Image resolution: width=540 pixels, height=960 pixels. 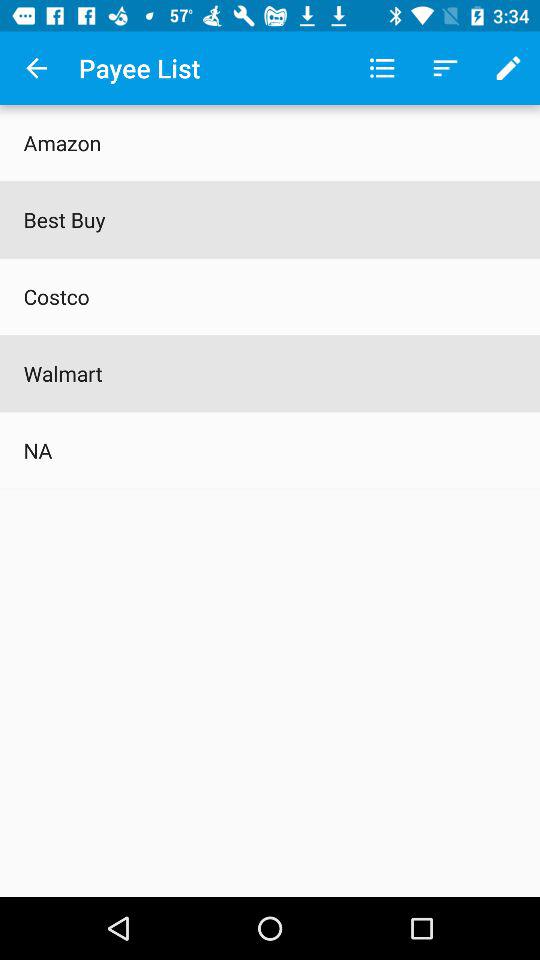 What do you see at coordinates (382, 68) in the screenshot?
I see `turn on the app next to the payee list item` at bounding box center [382, 68].